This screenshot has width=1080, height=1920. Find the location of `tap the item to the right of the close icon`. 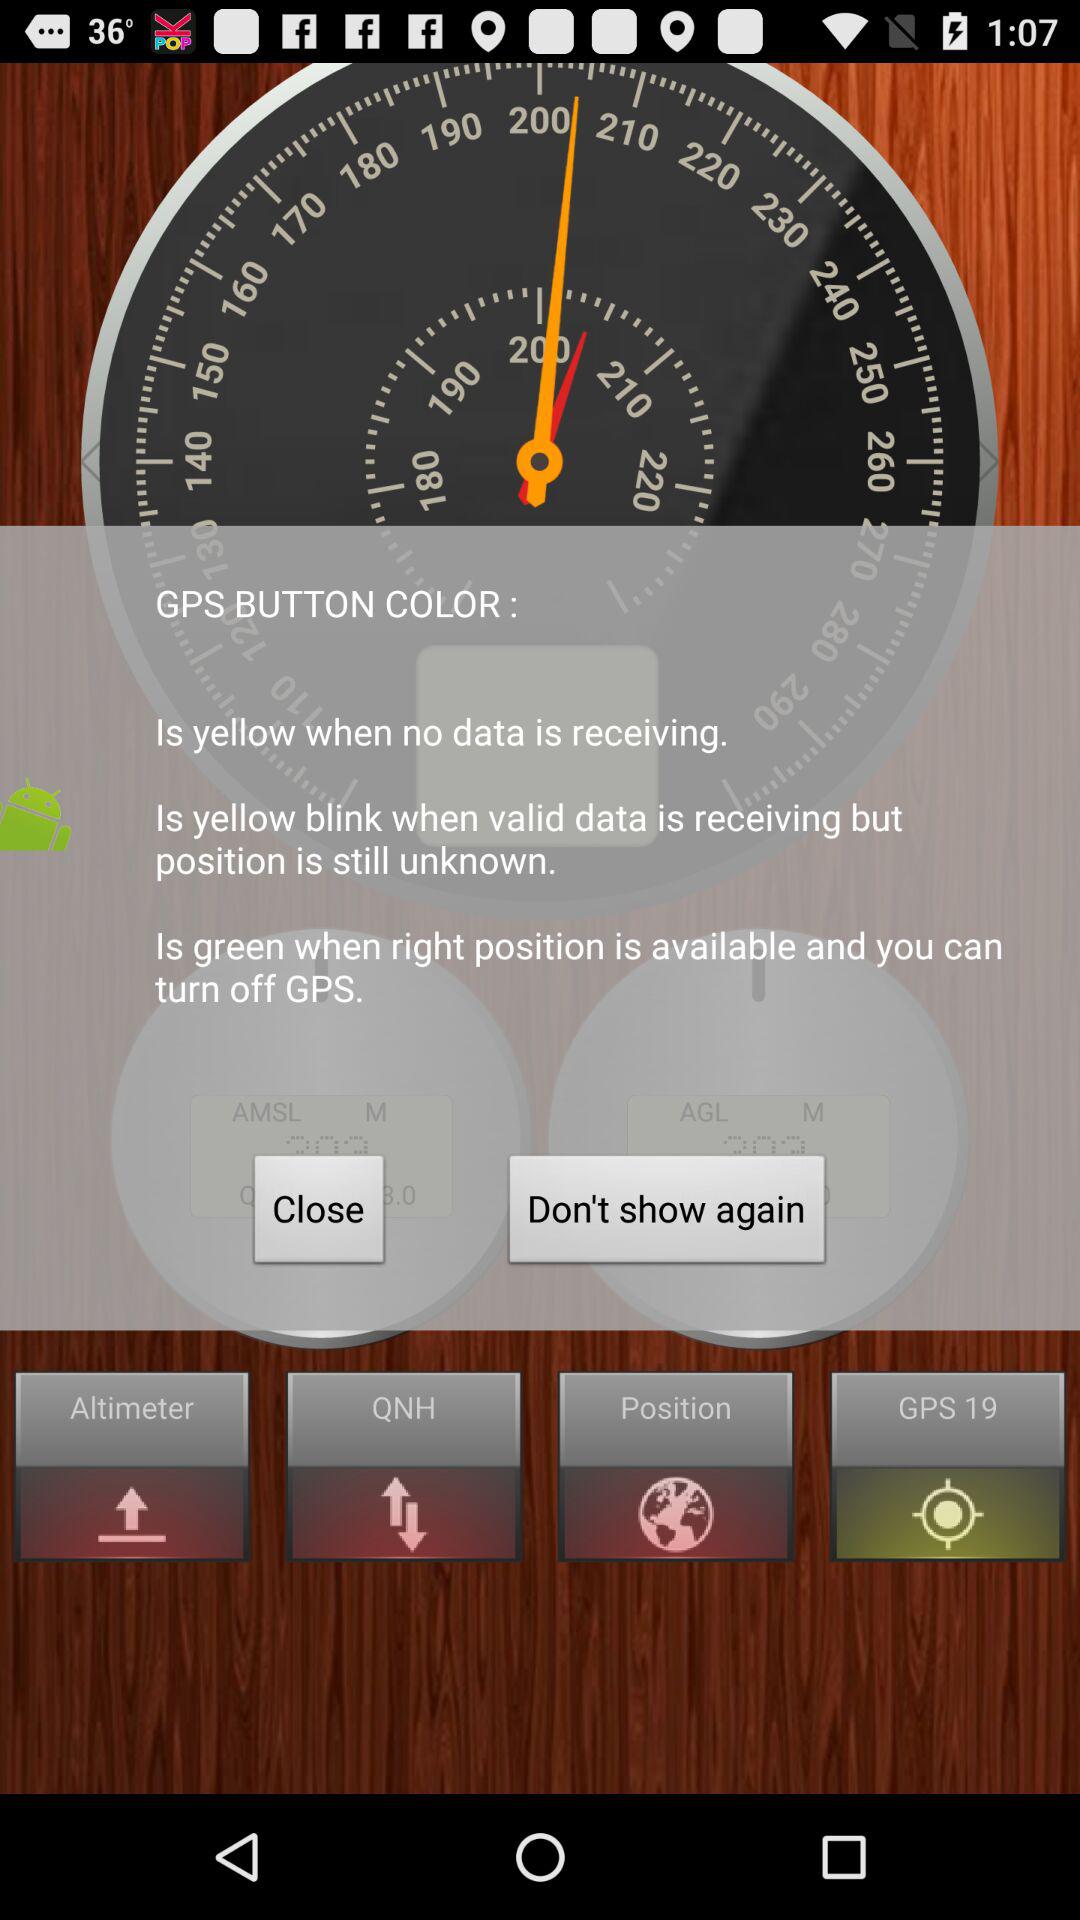

tap the item to the right of the close icon is located at coordinates (667, 1214).